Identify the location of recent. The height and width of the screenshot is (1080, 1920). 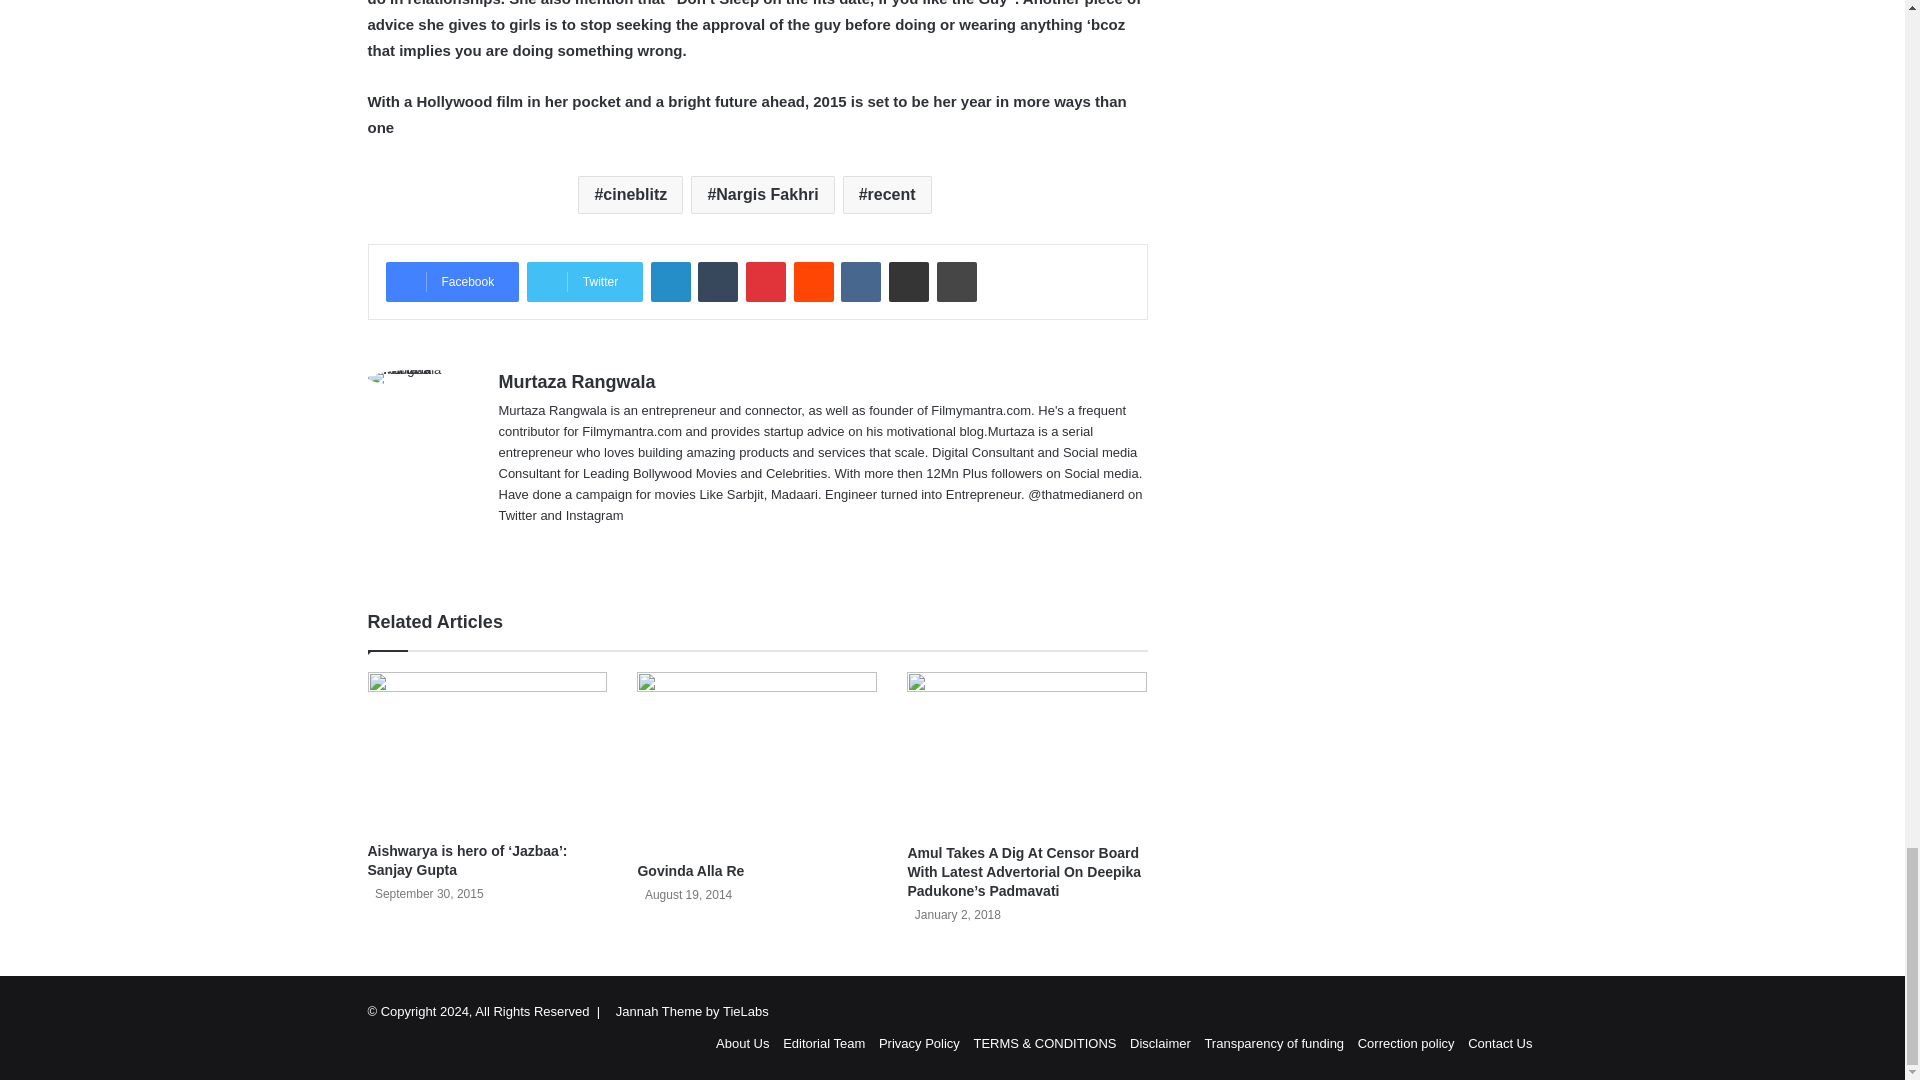
(886, 194).